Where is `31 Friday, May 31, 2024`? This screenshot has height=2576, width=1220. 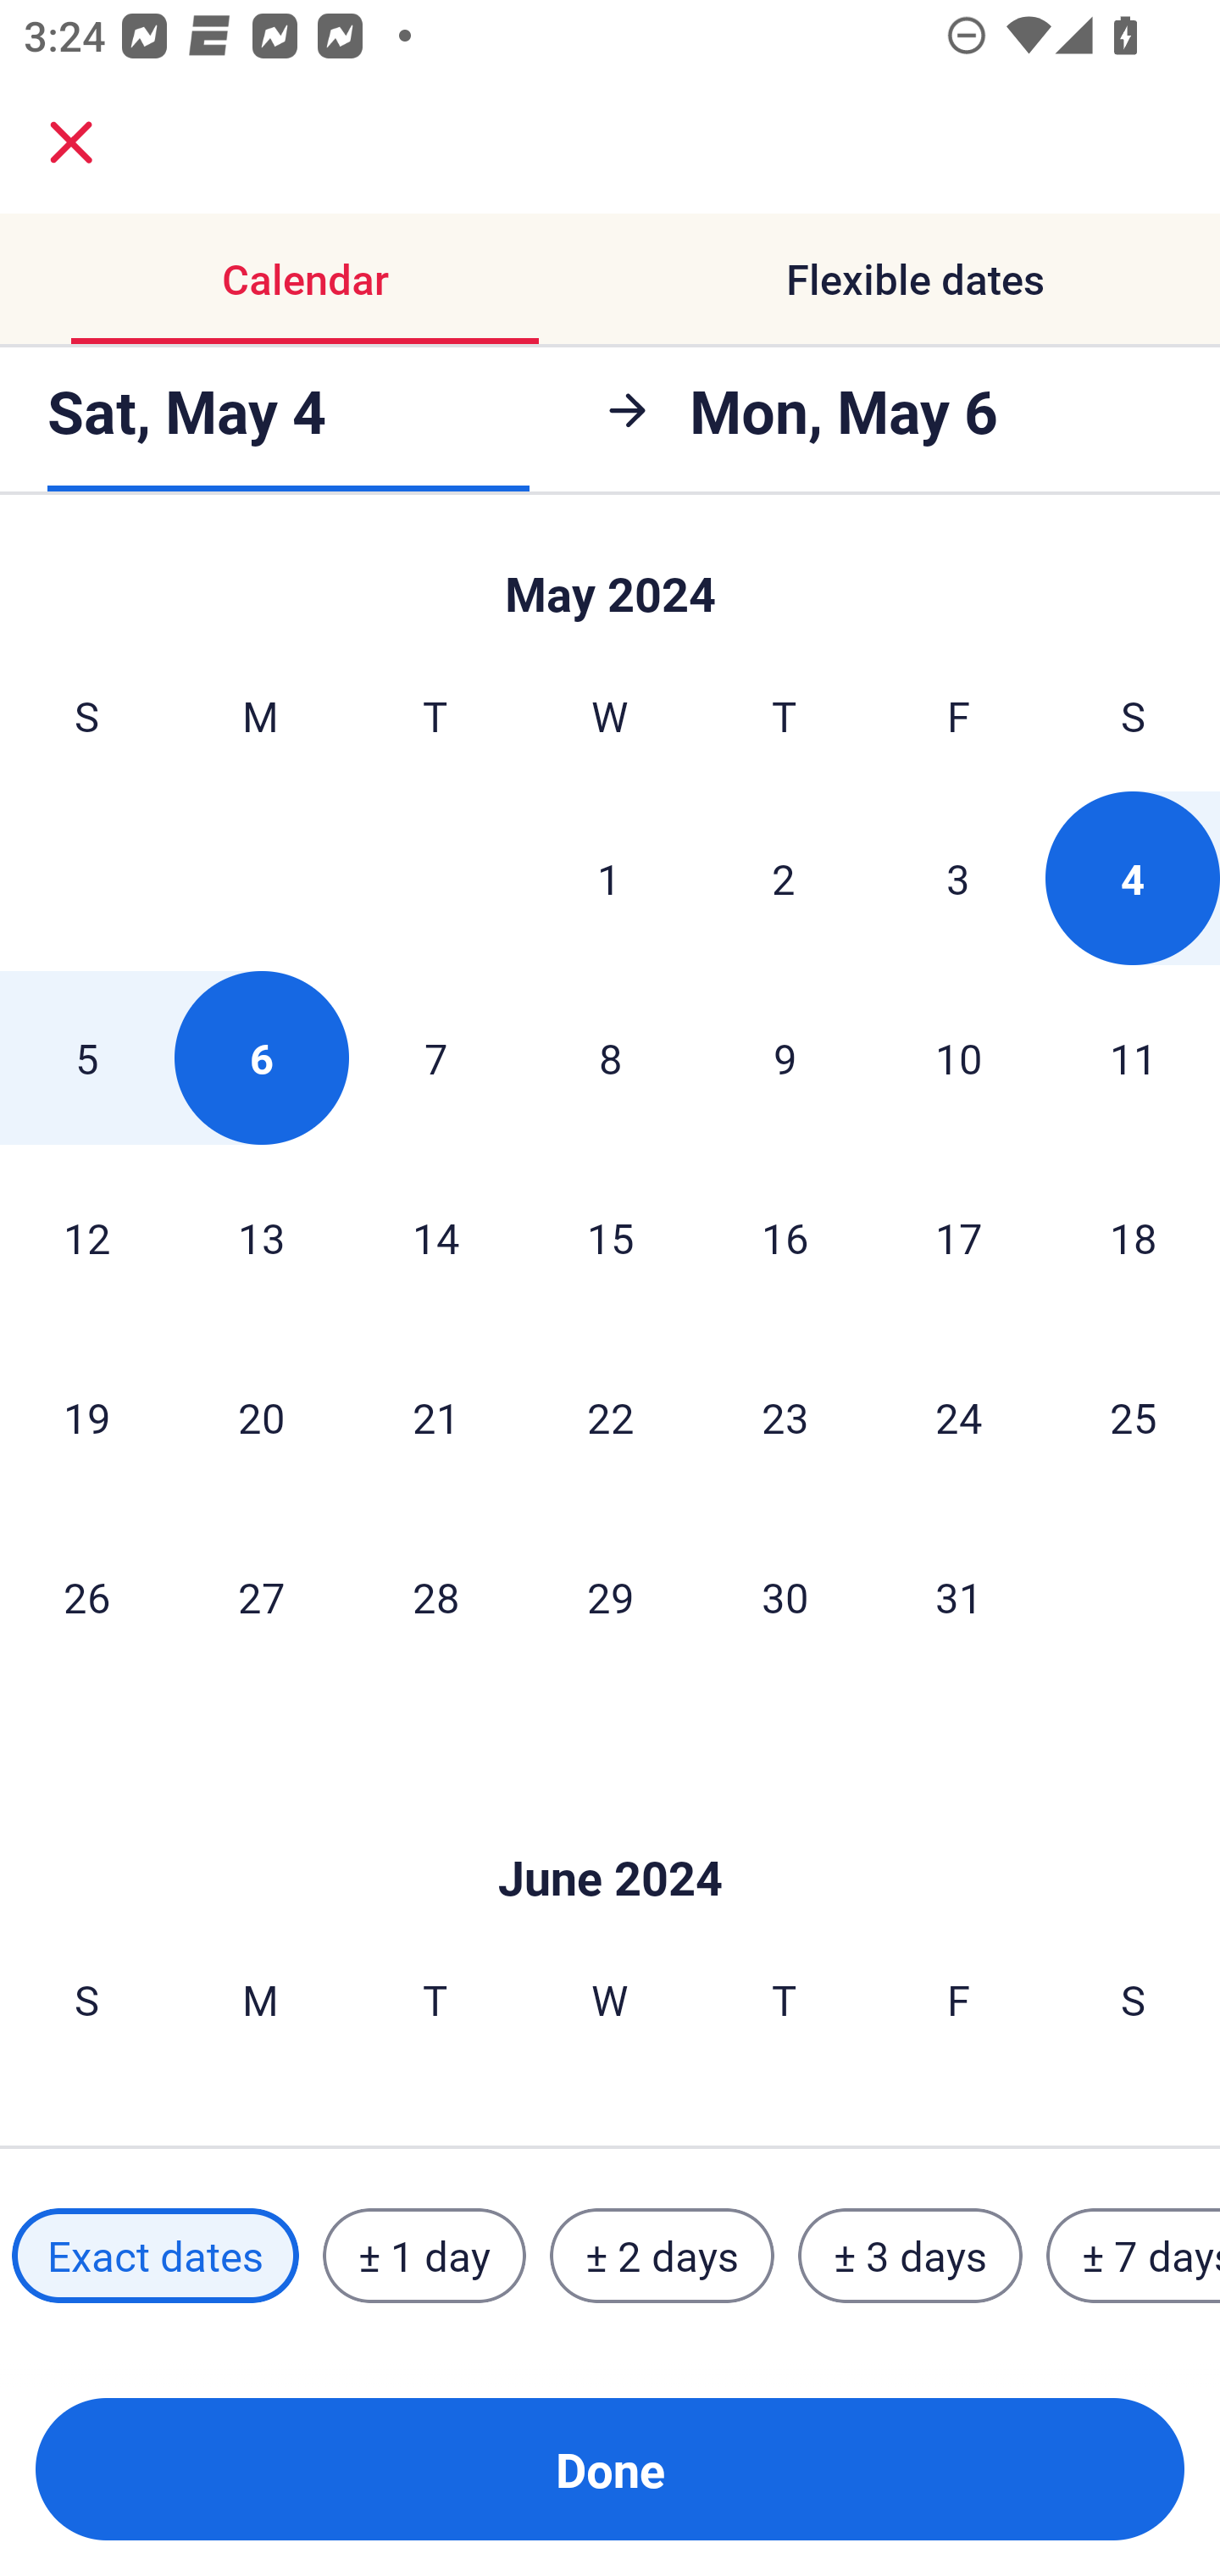 31 Friday, May 31, 2024 is located at coordinates (959, 1596).